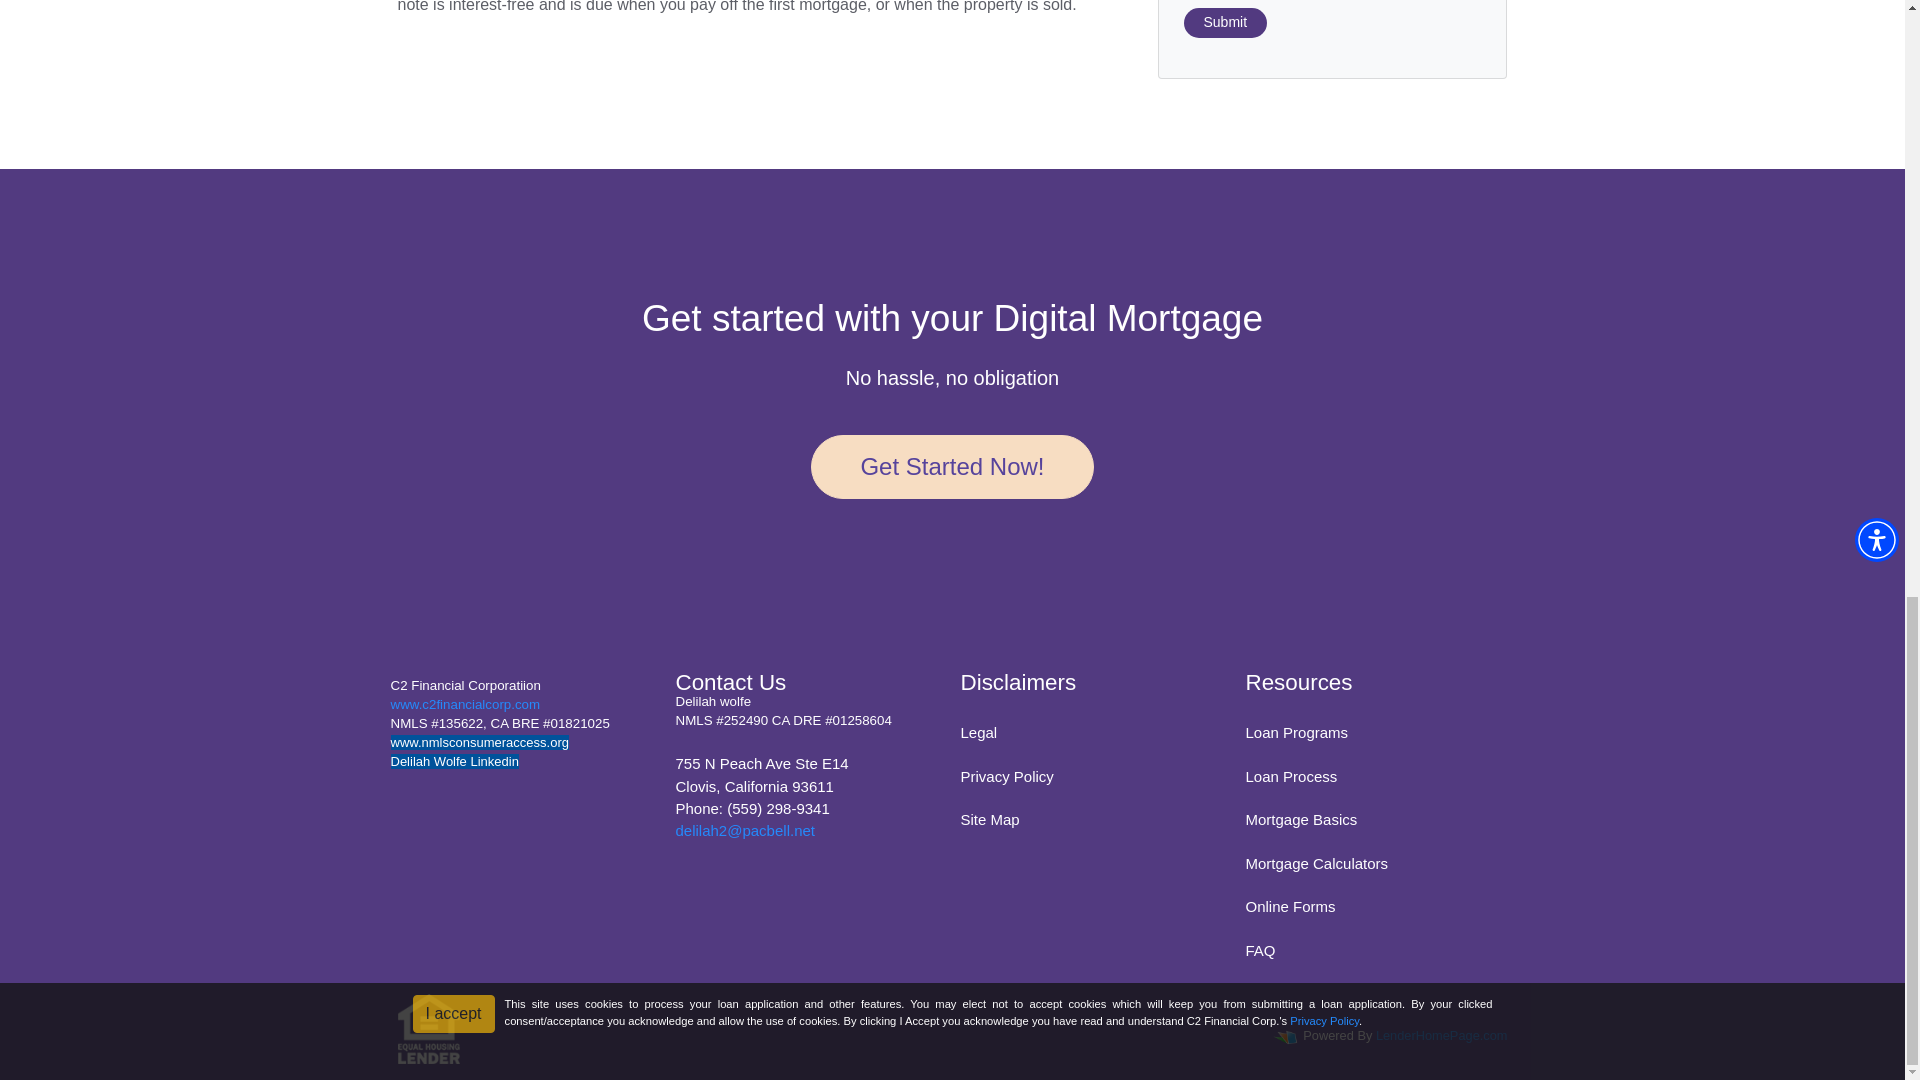 This screenshot has height=1080, width=1920. What do you see at coordinates (1226, 22) in the screenshot?
I see `Submit` at bounding box center [1226, 22].